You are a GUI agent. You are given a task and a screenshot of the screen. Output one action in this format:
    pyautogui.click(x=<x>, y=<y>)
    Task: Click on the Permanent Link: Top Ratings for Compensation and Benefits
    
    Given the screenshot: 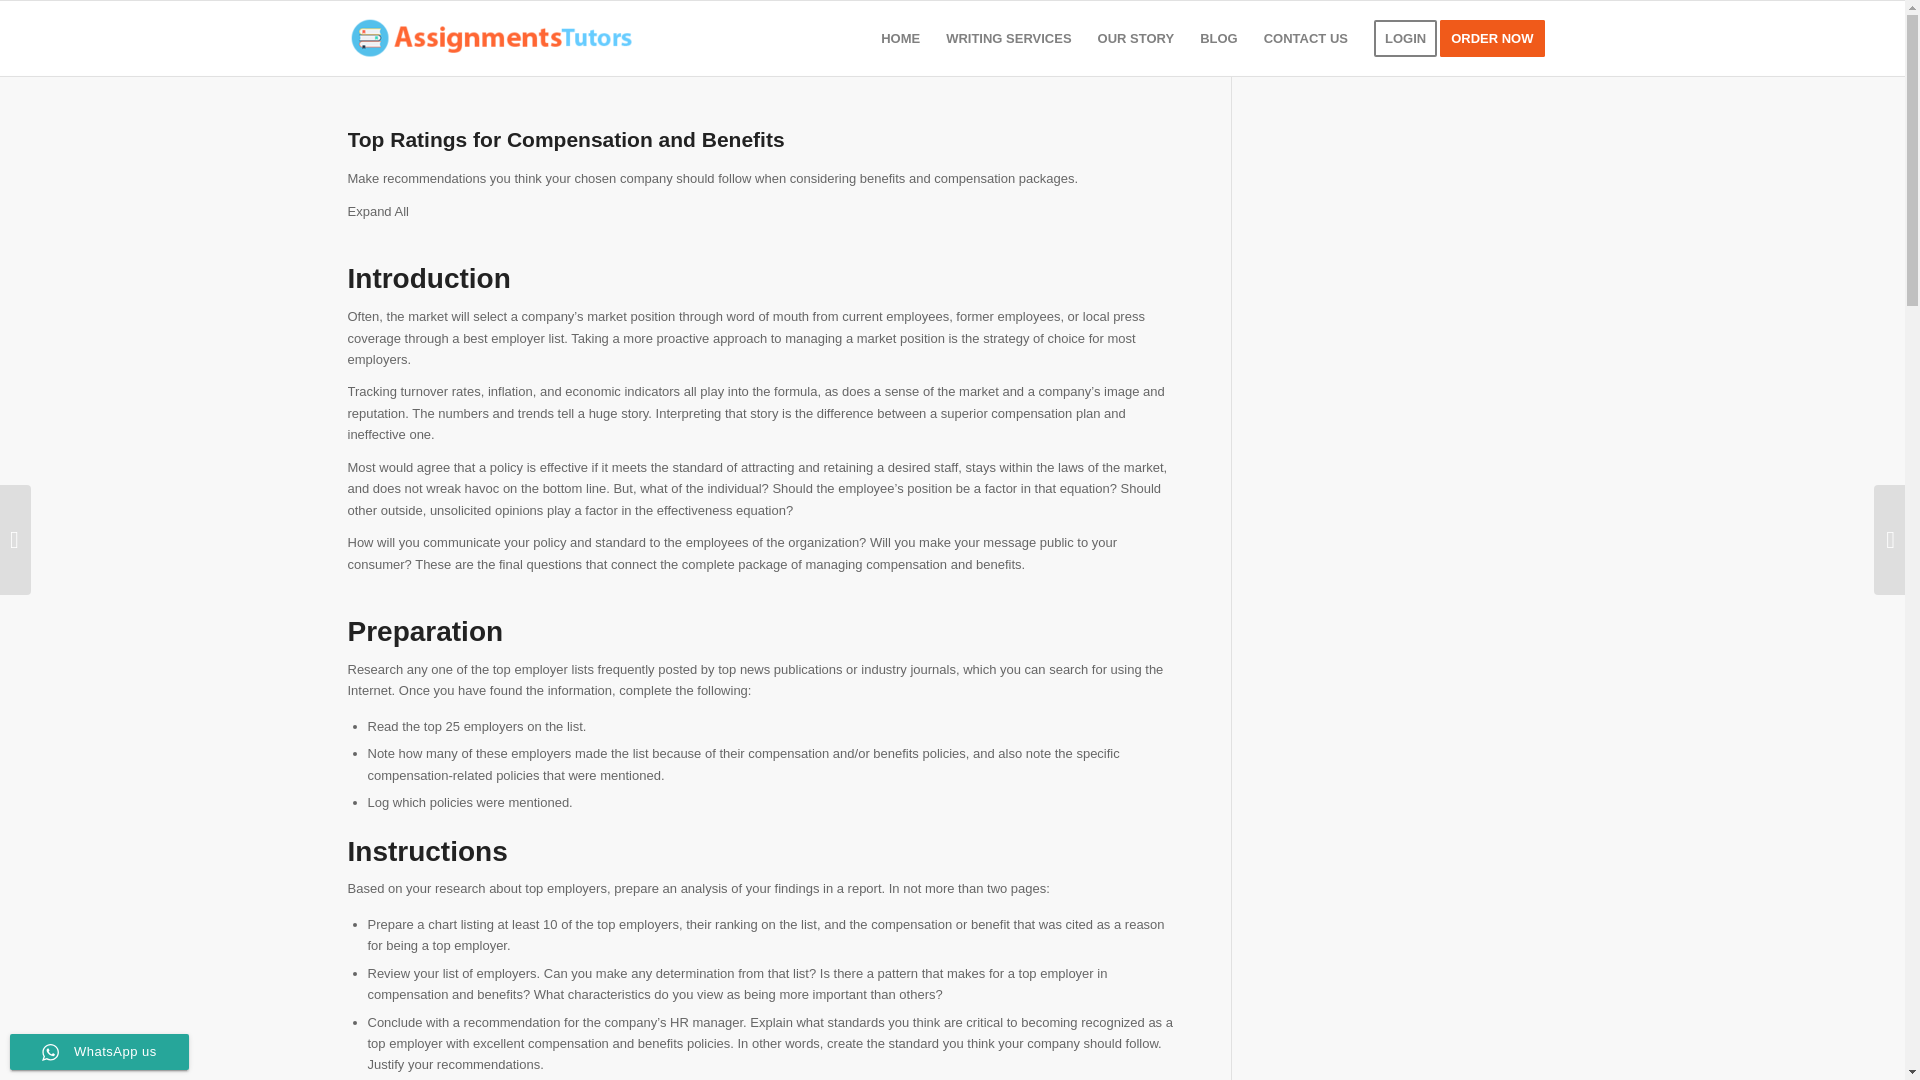 What is the action you would take?
    pyautogui.click(x=566, y=140)
    